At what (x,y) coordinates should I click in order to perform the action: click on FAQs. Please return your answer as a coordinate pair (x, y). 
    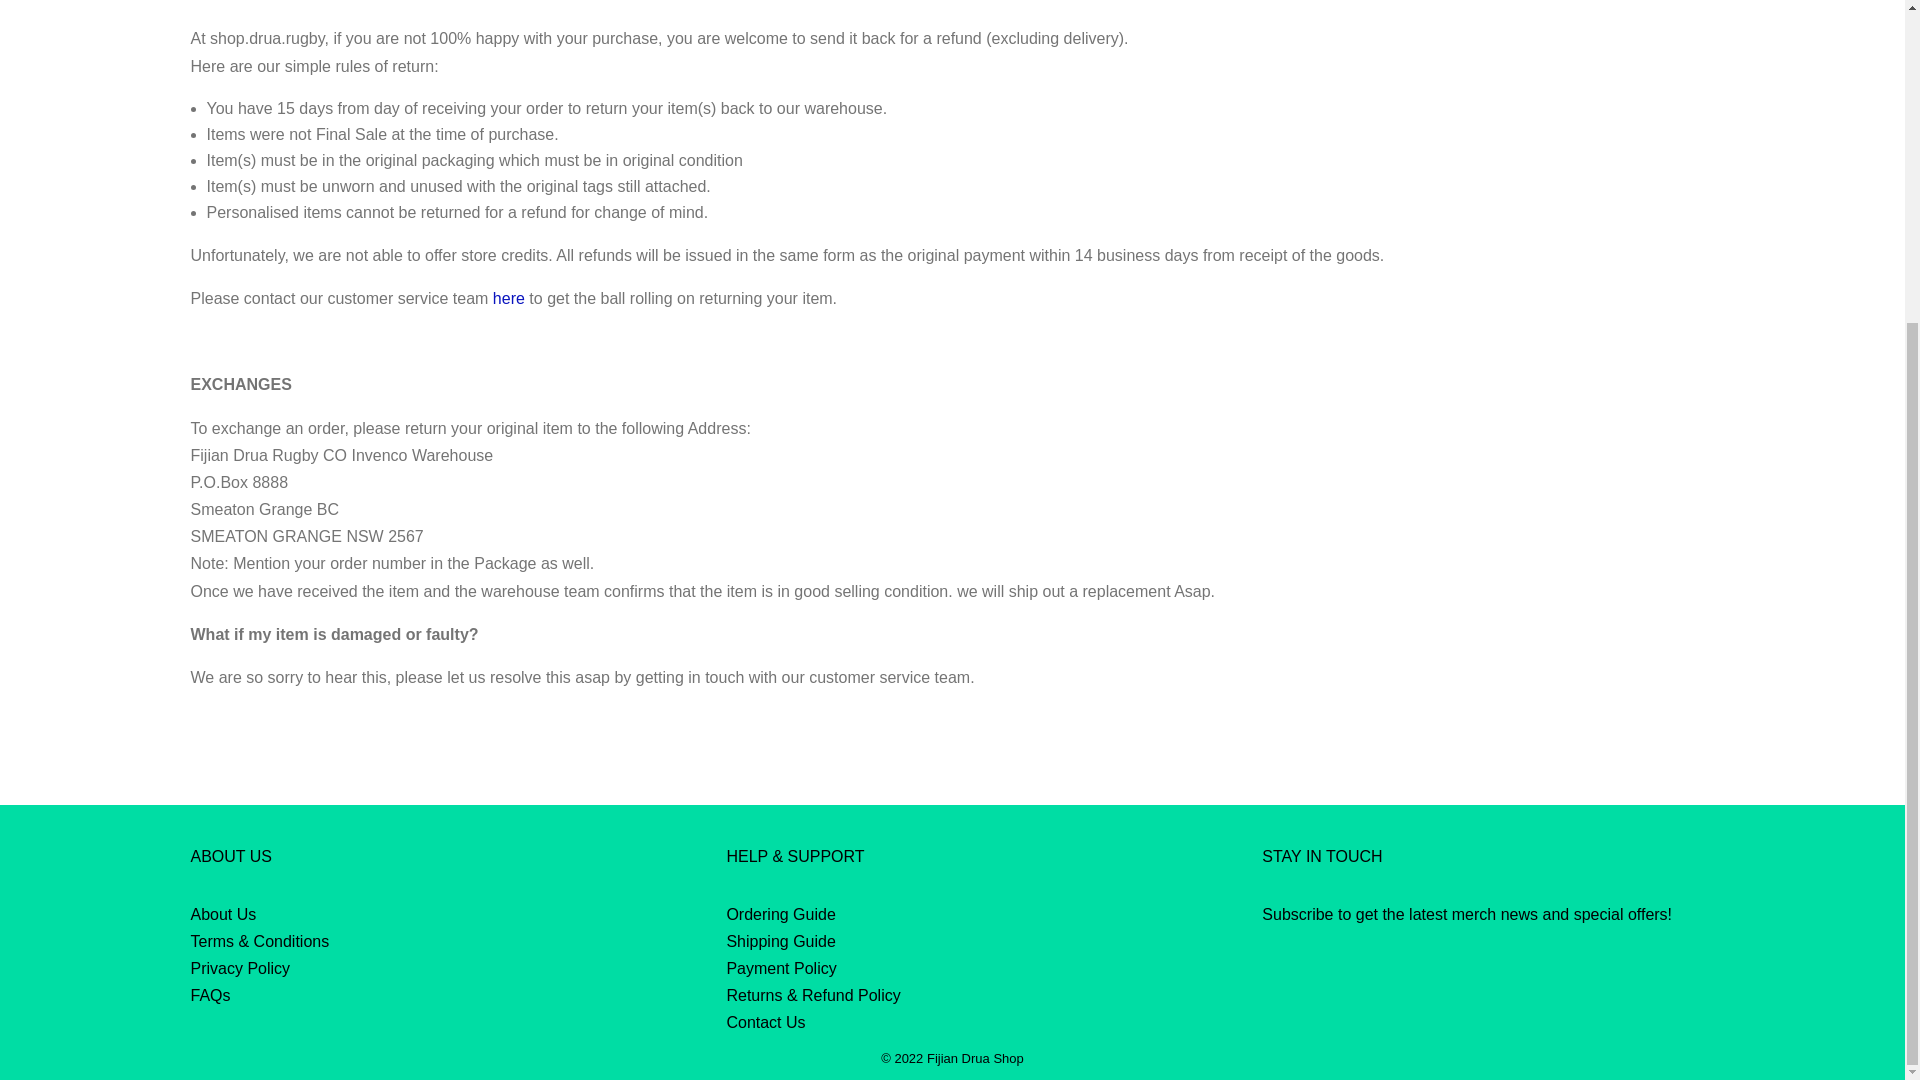
    Looking at the image, I should click on (210, 996).